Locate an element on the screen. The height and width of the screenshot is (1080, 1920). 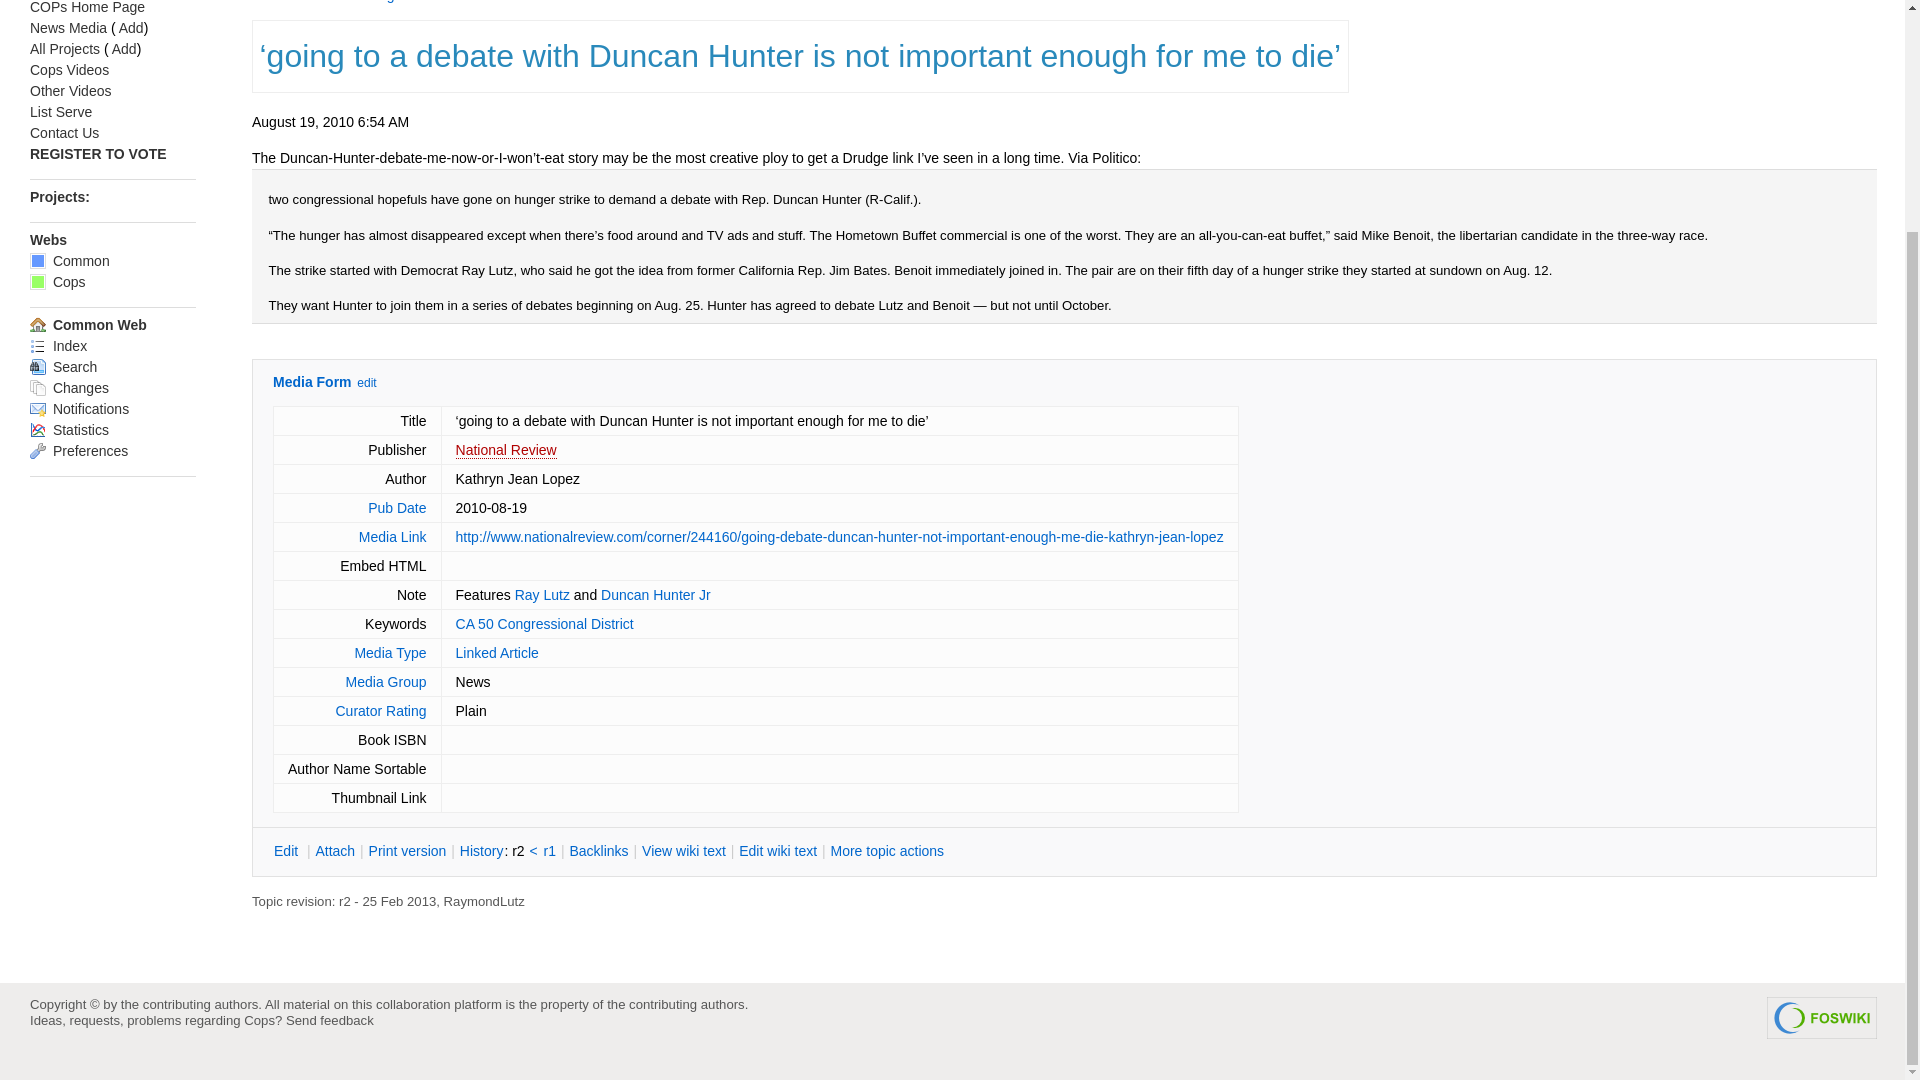
Curator Rating is located at coordinates (380, 711).